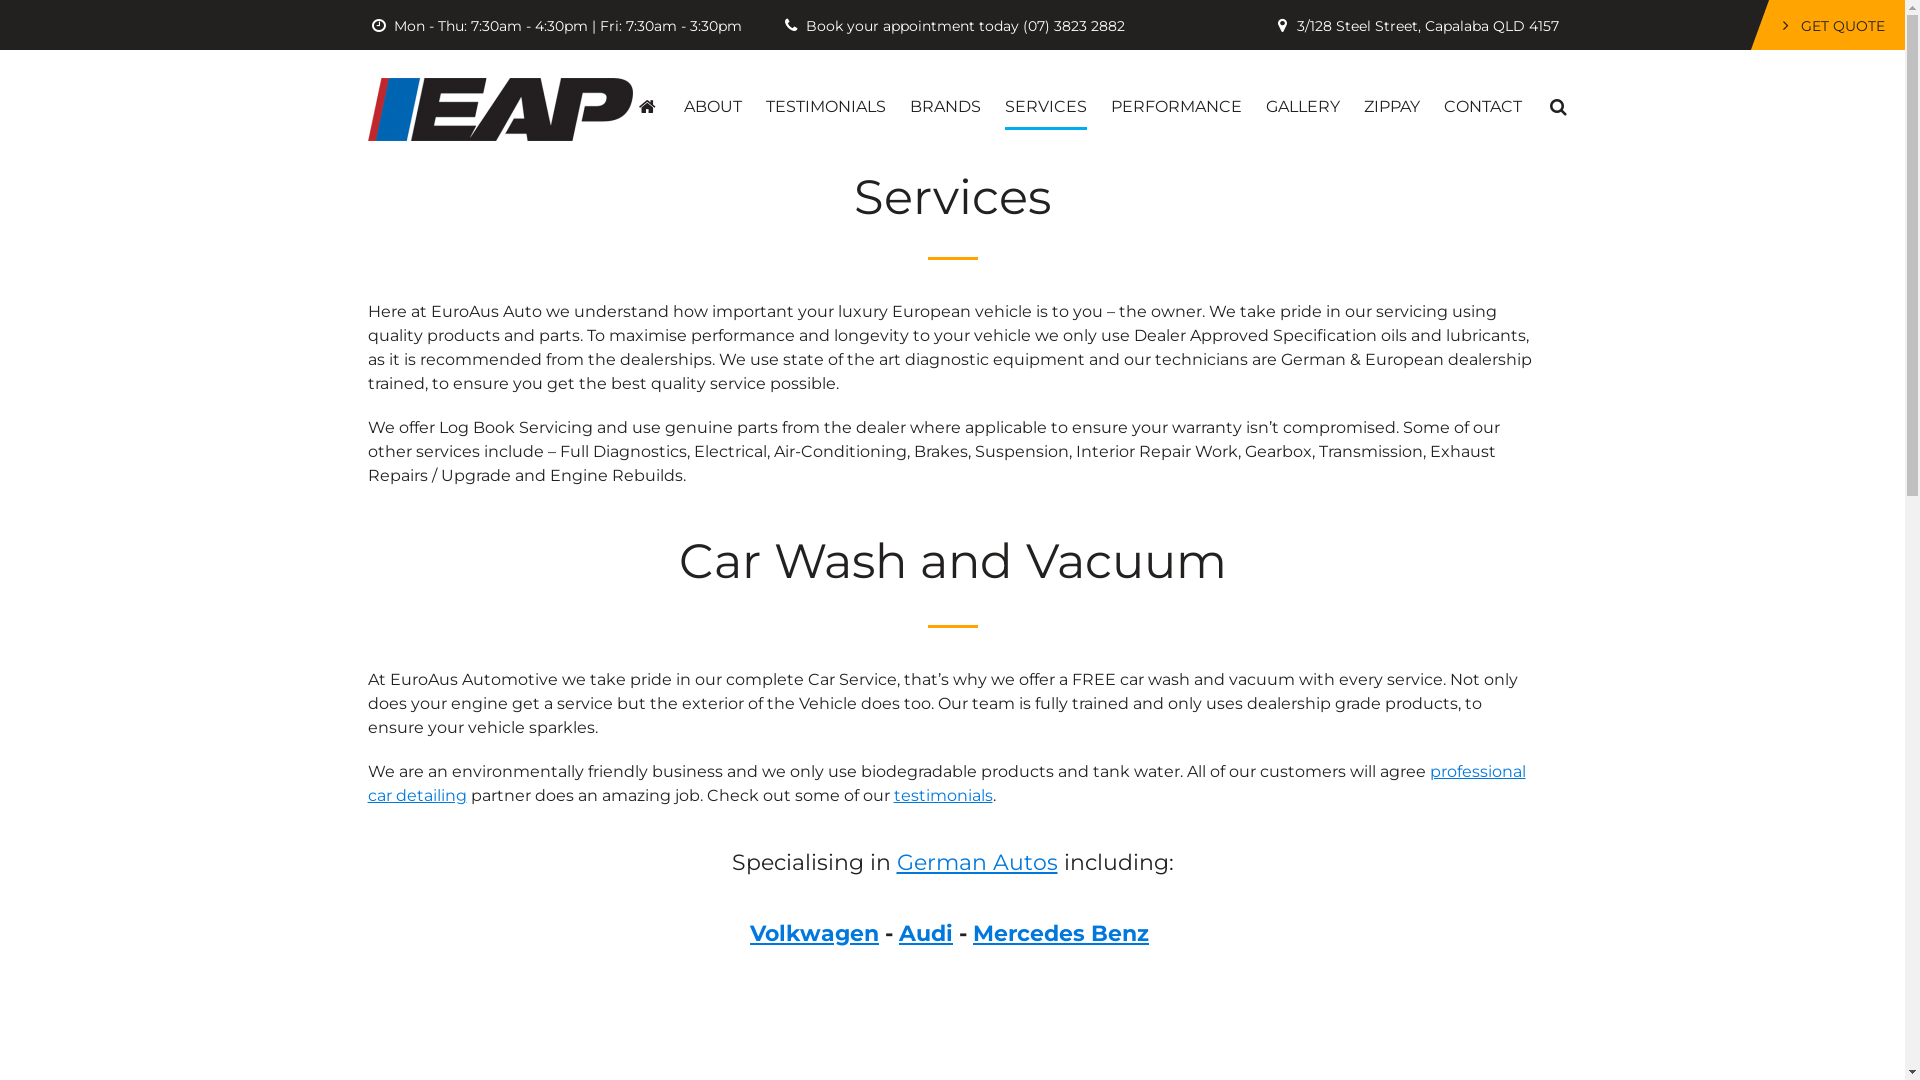  I want to click on professional car detailing, so click(947, 784).